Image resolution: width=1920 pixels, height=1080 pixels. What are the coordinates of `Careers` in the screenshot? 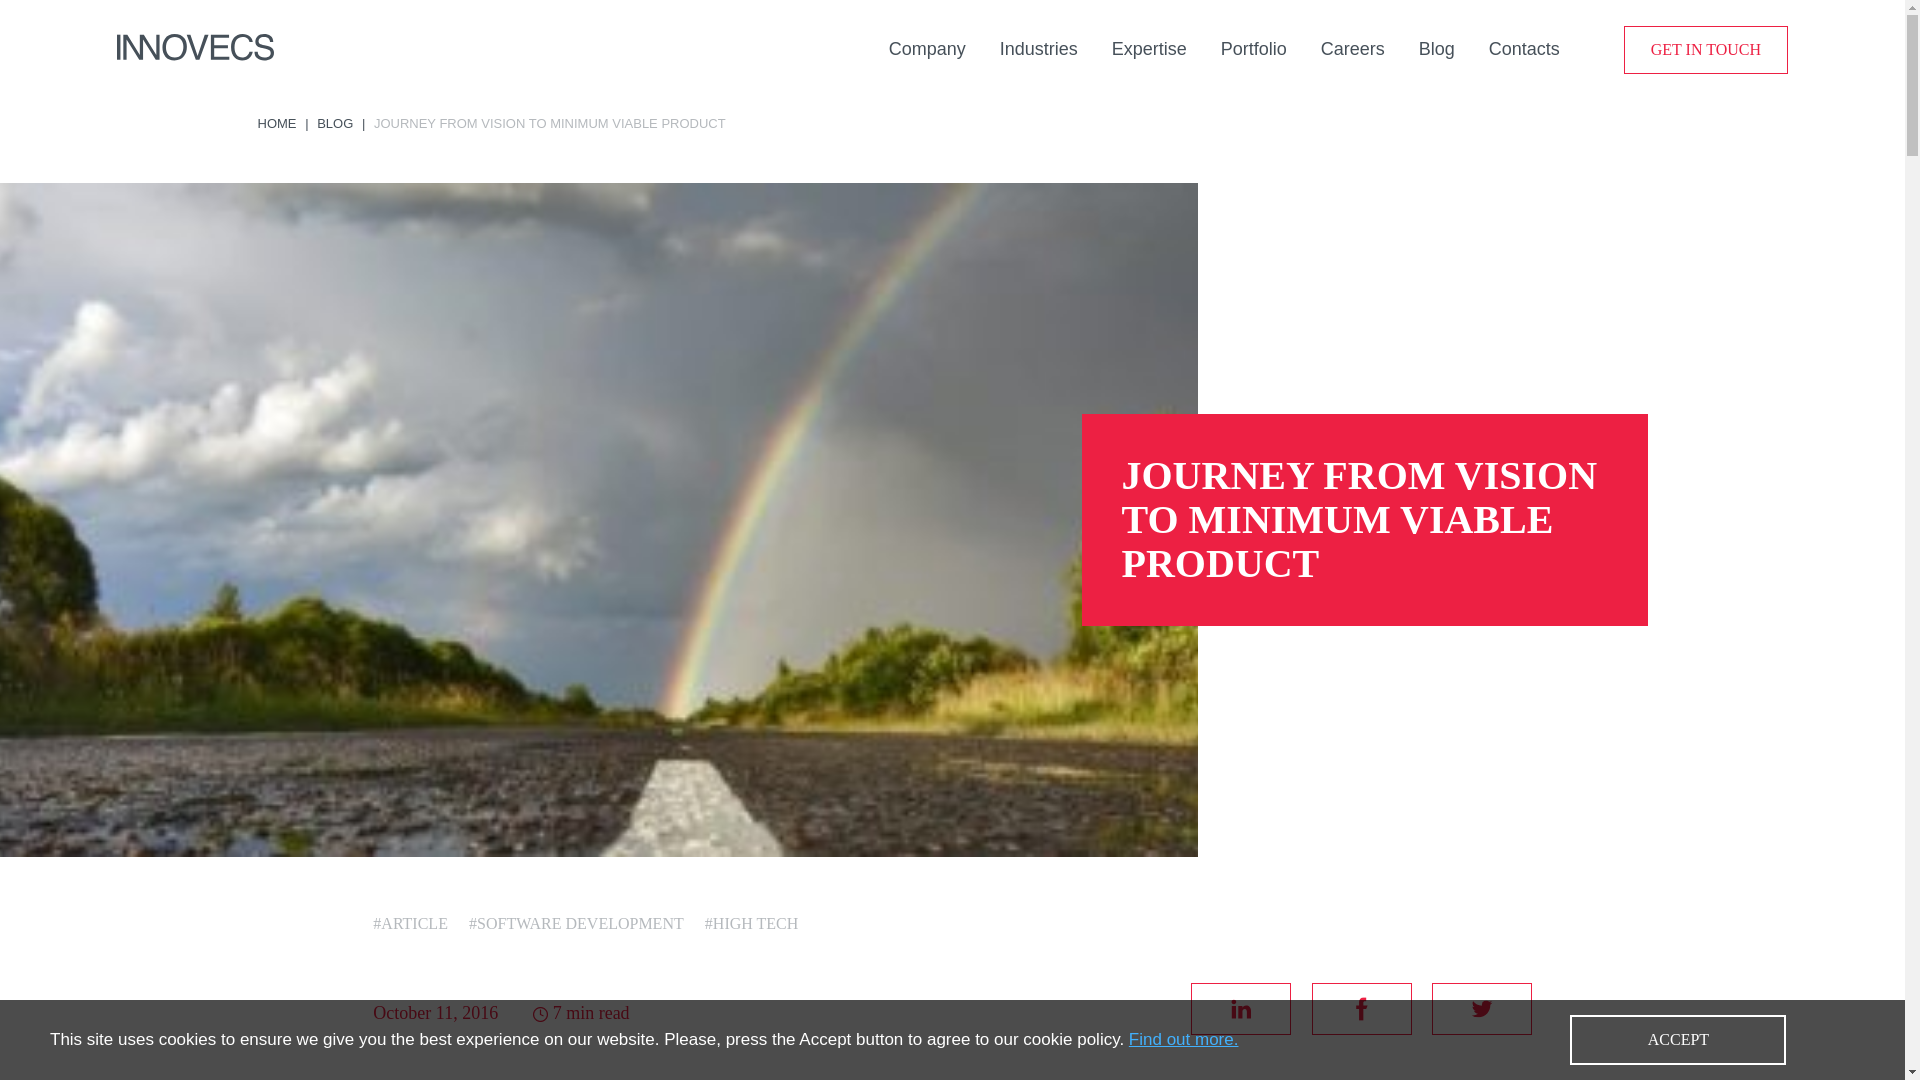 It's located at (1352, 48).